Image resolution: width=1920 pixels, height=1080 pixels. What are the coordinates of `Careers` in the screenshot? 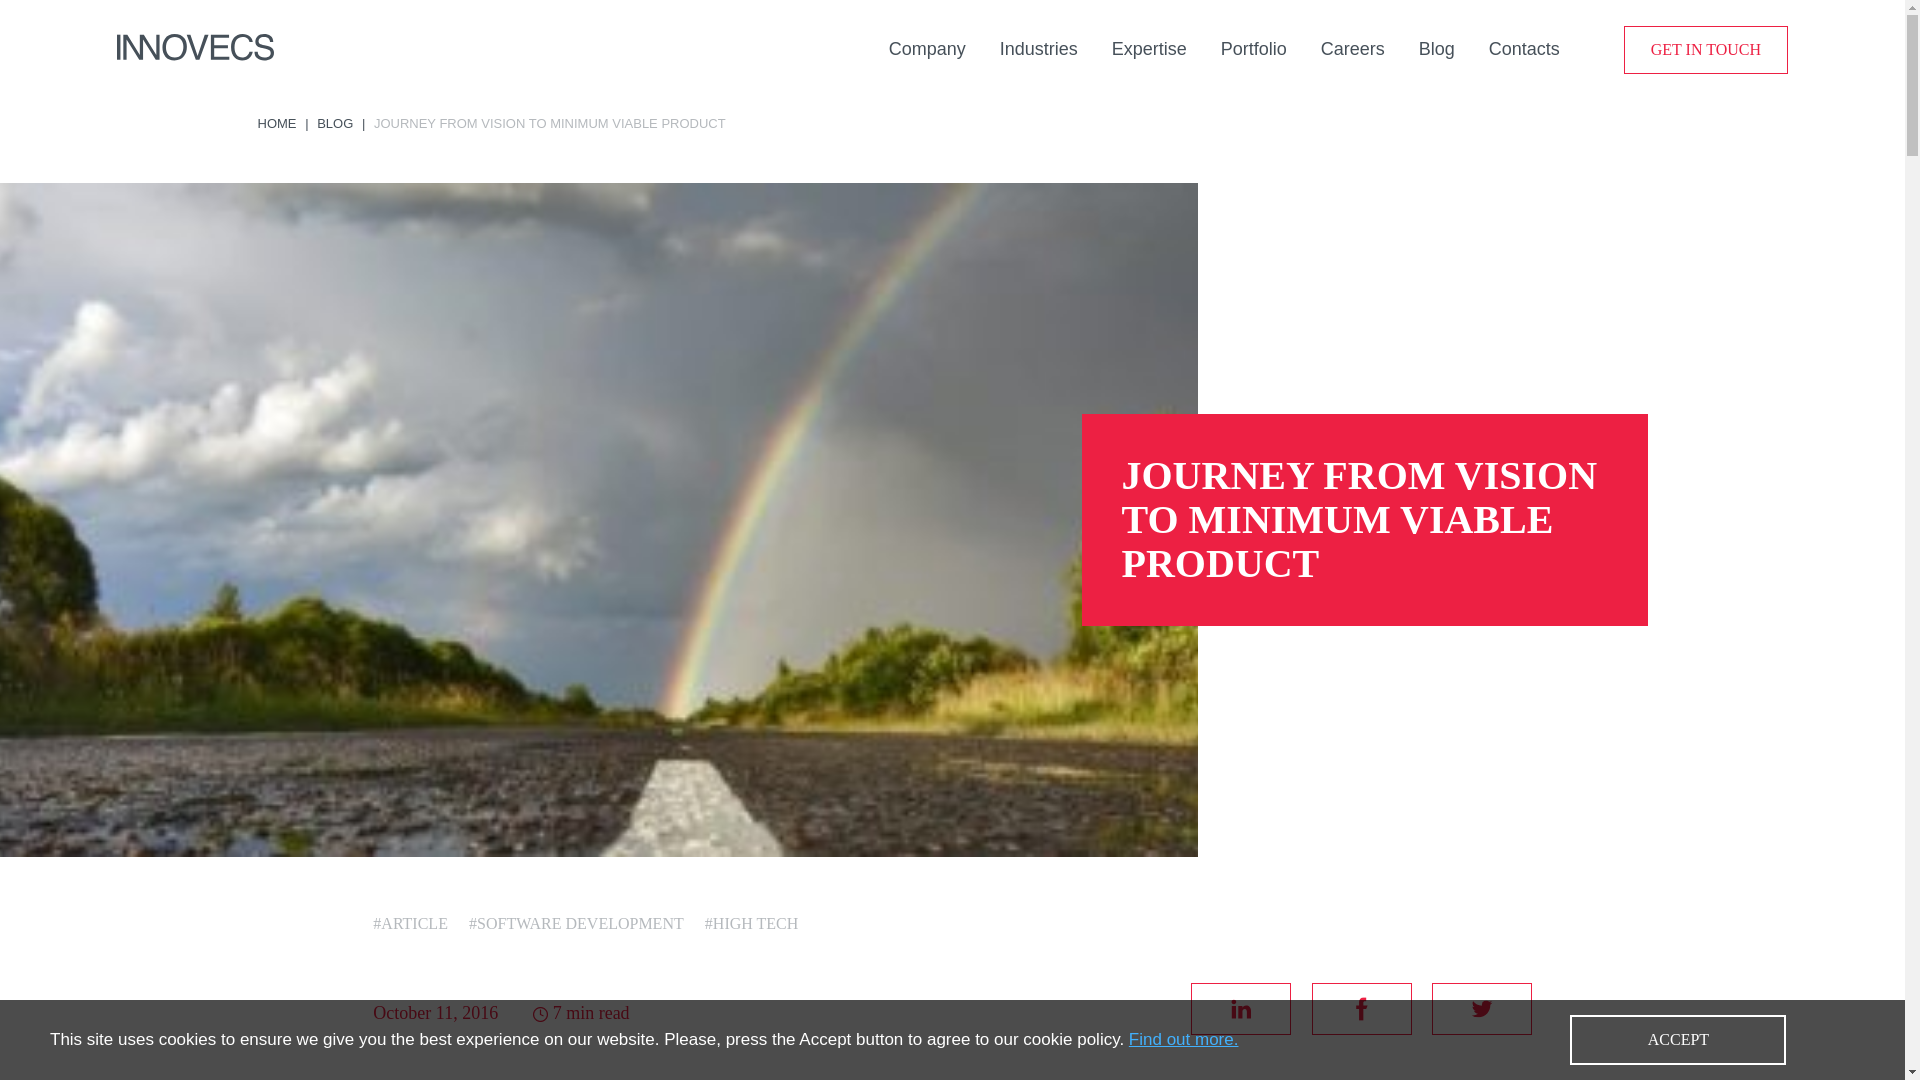 It's located at (1352, 48).